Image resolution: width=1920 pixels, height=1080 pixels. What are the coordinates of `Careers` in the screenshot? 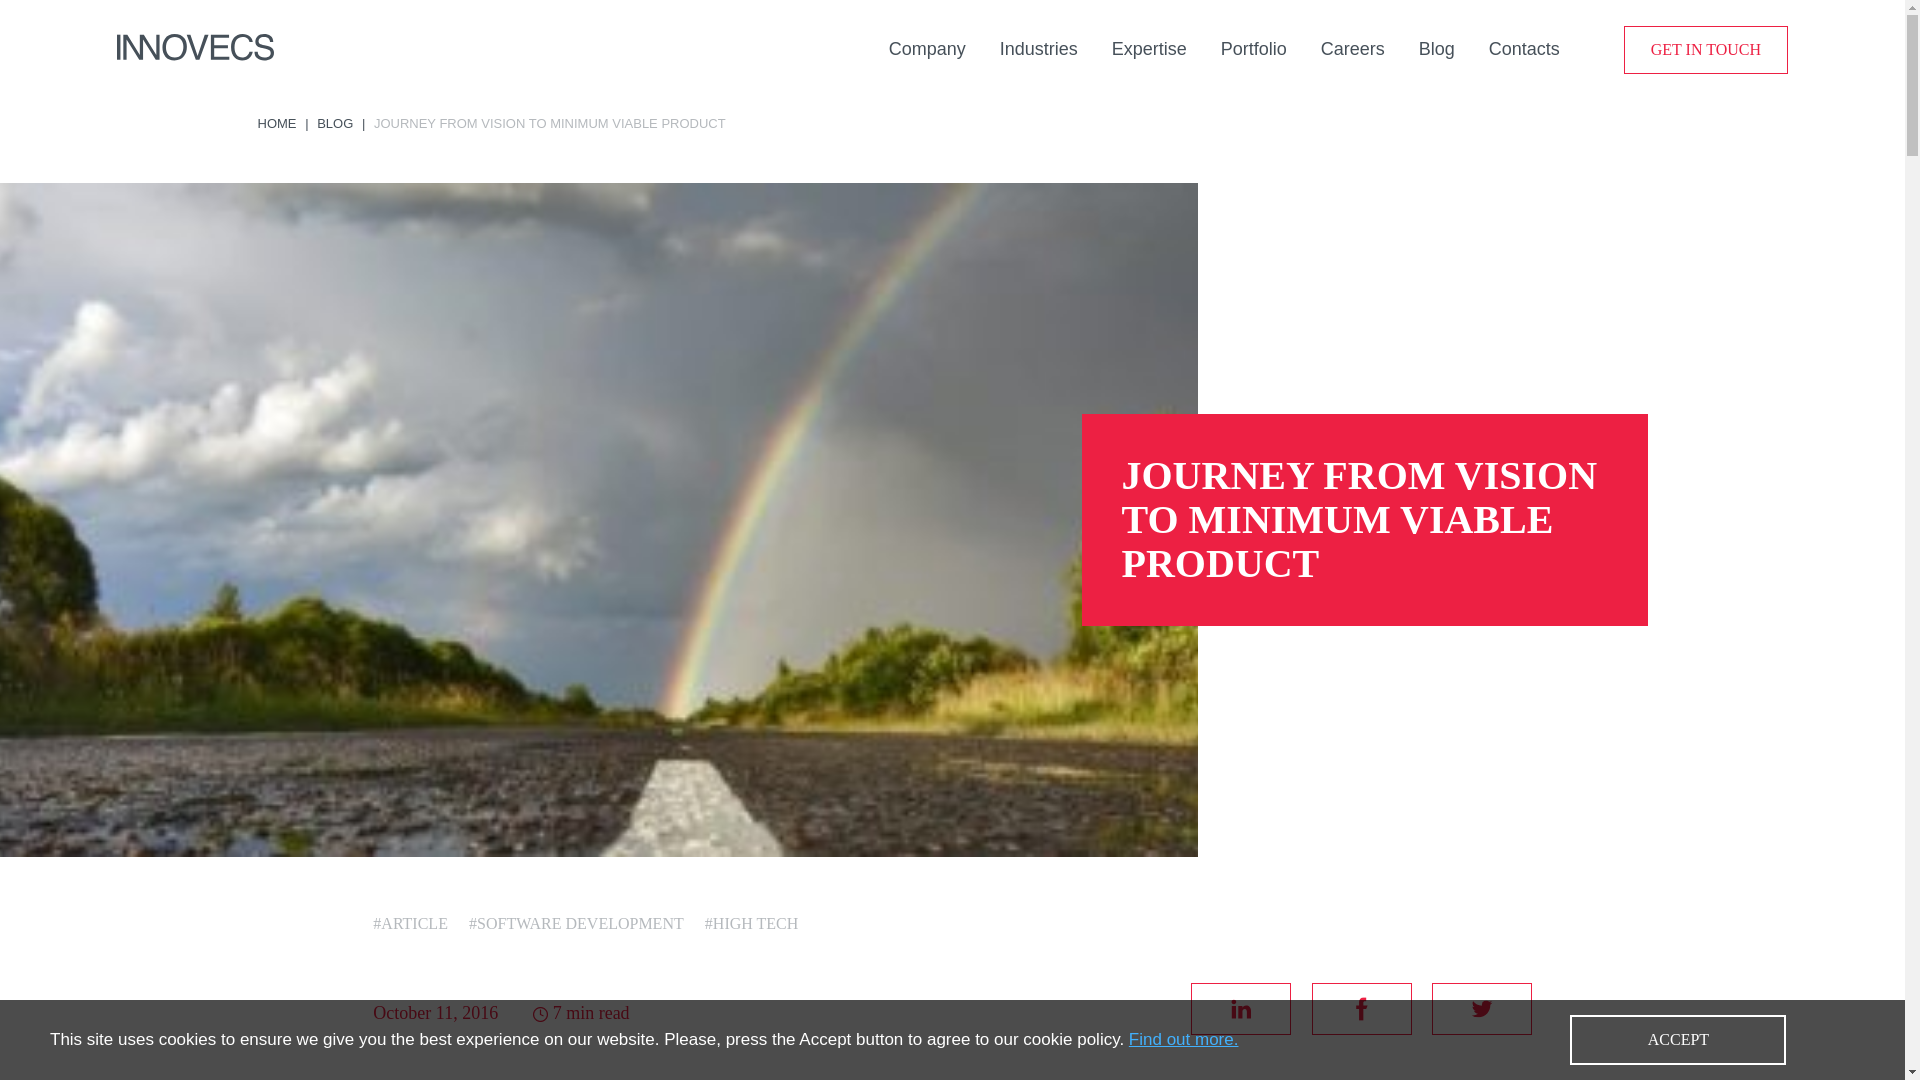 It's located at (1352, 48).